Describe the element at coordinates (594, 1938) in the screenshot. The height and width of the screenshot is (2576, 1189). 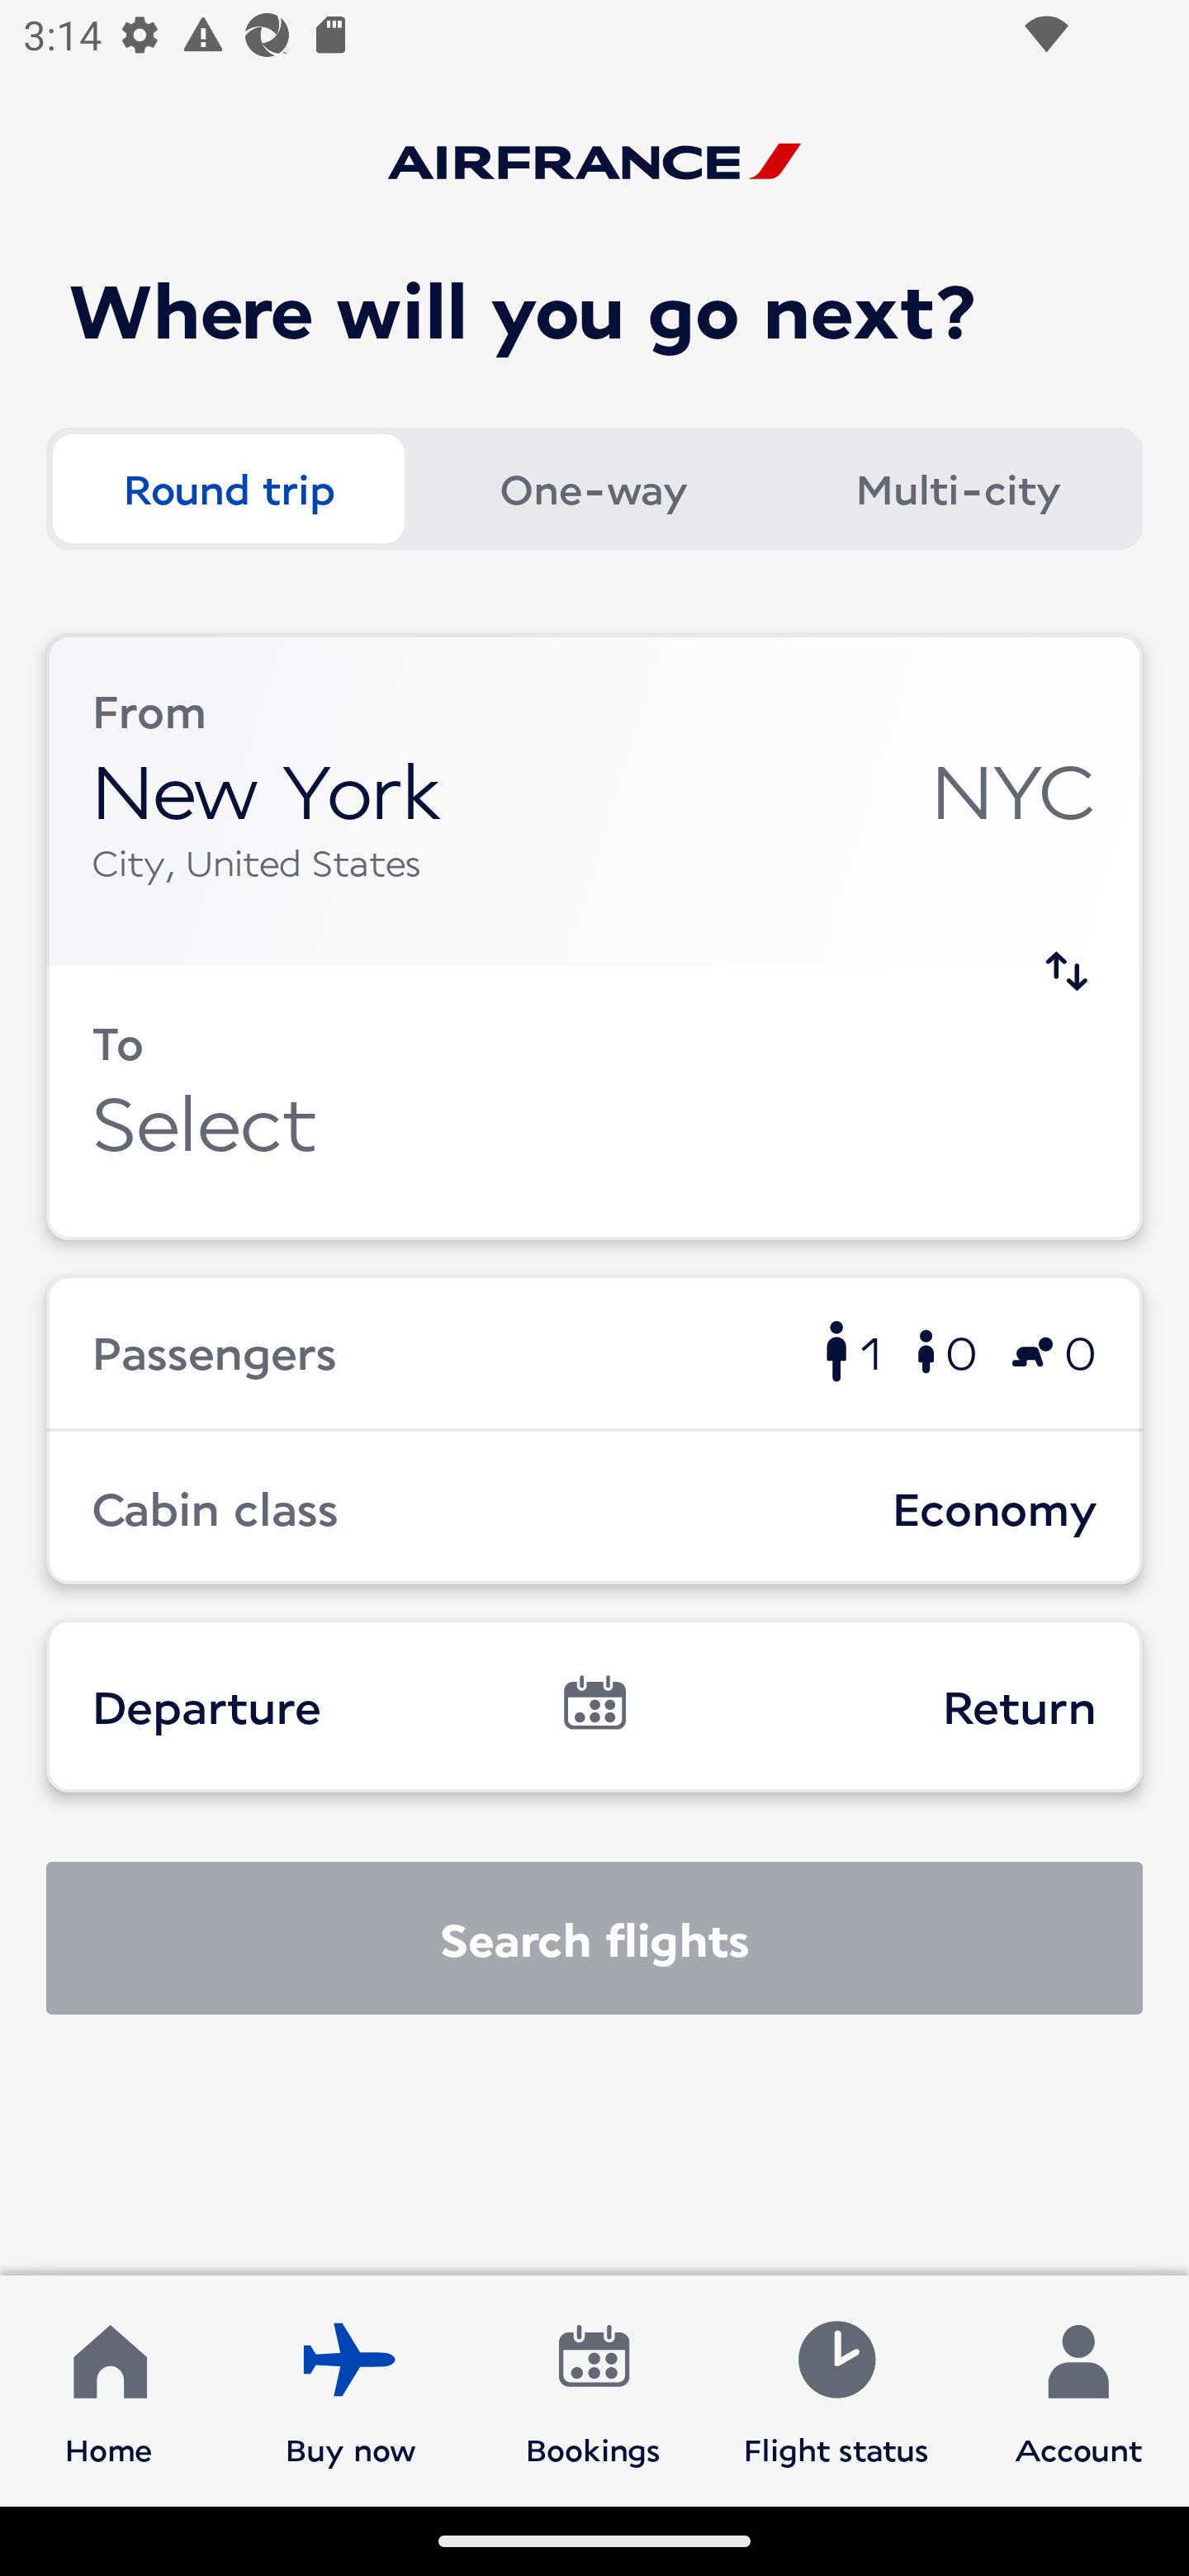
I see `Search flights` at that location.